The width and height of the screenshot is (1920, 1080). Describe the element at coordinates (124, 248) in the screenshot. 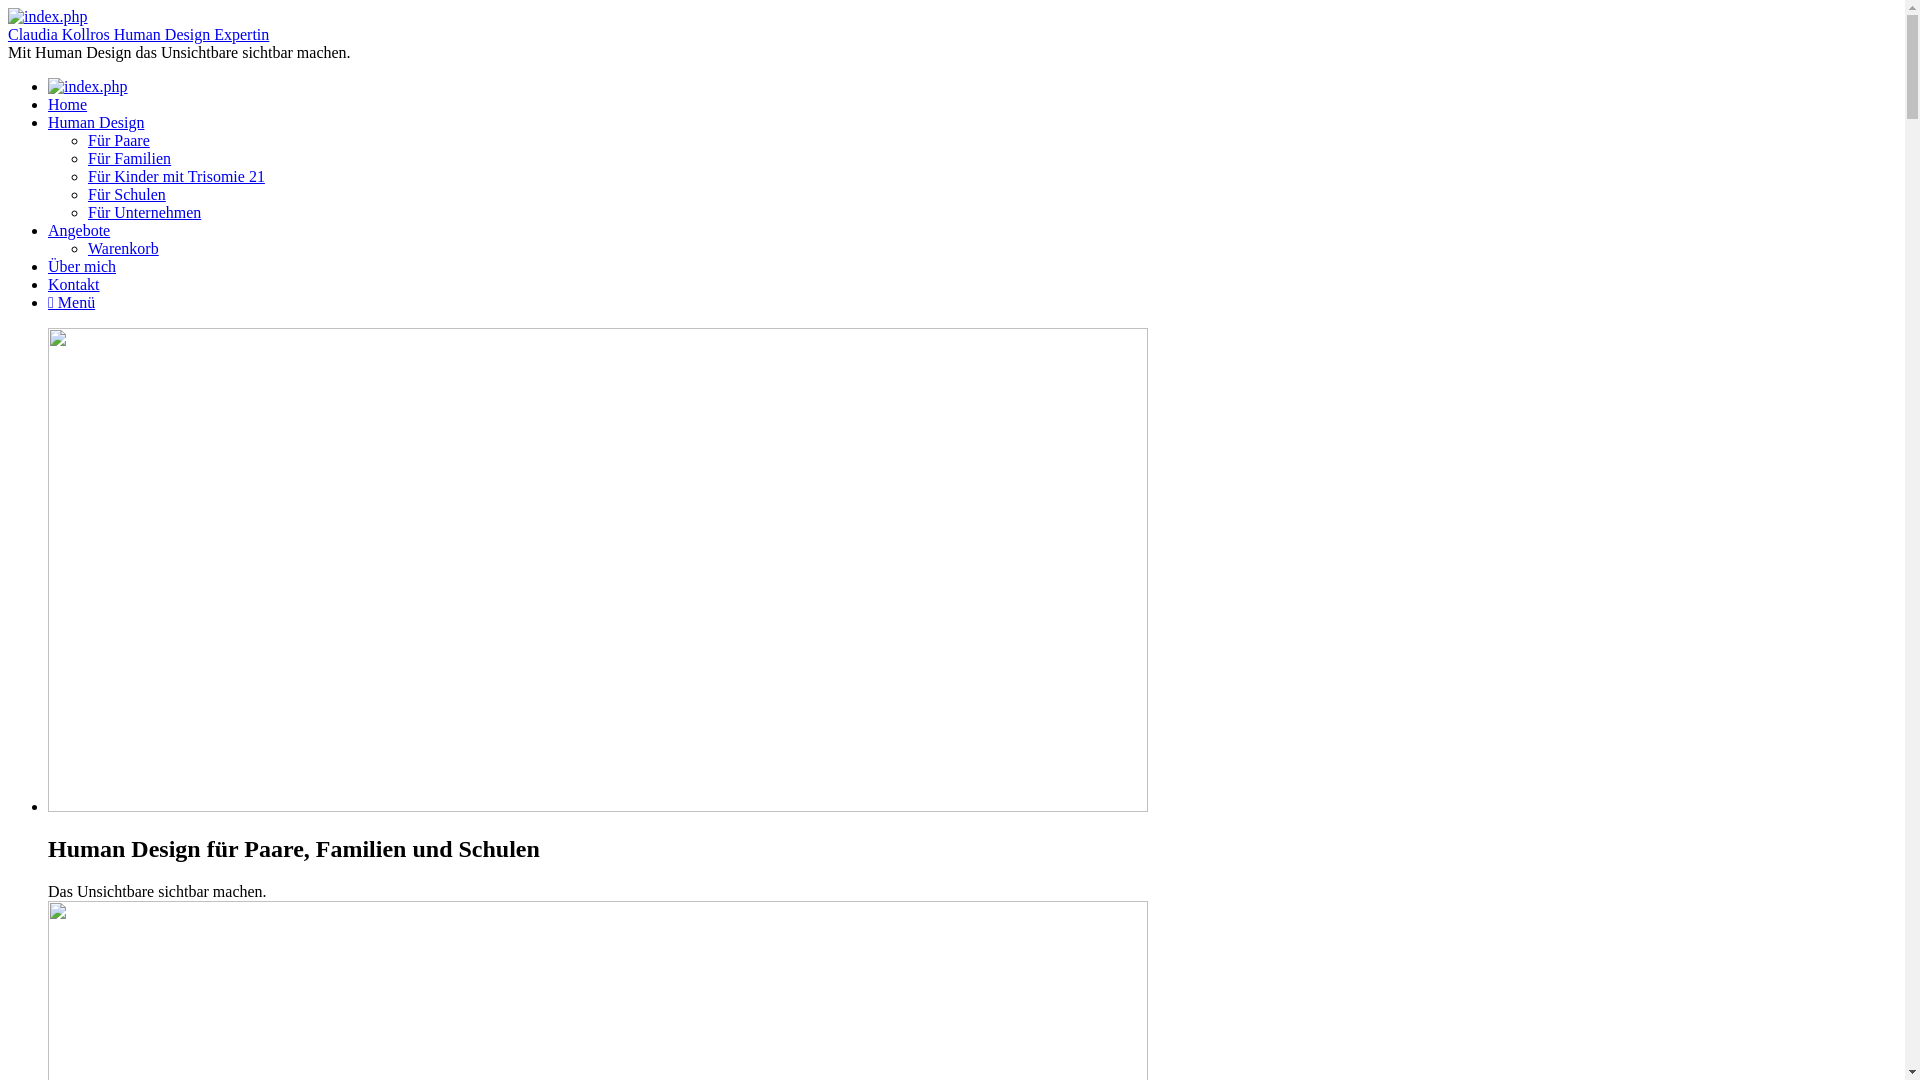

I see `Warenkorb` at that location.